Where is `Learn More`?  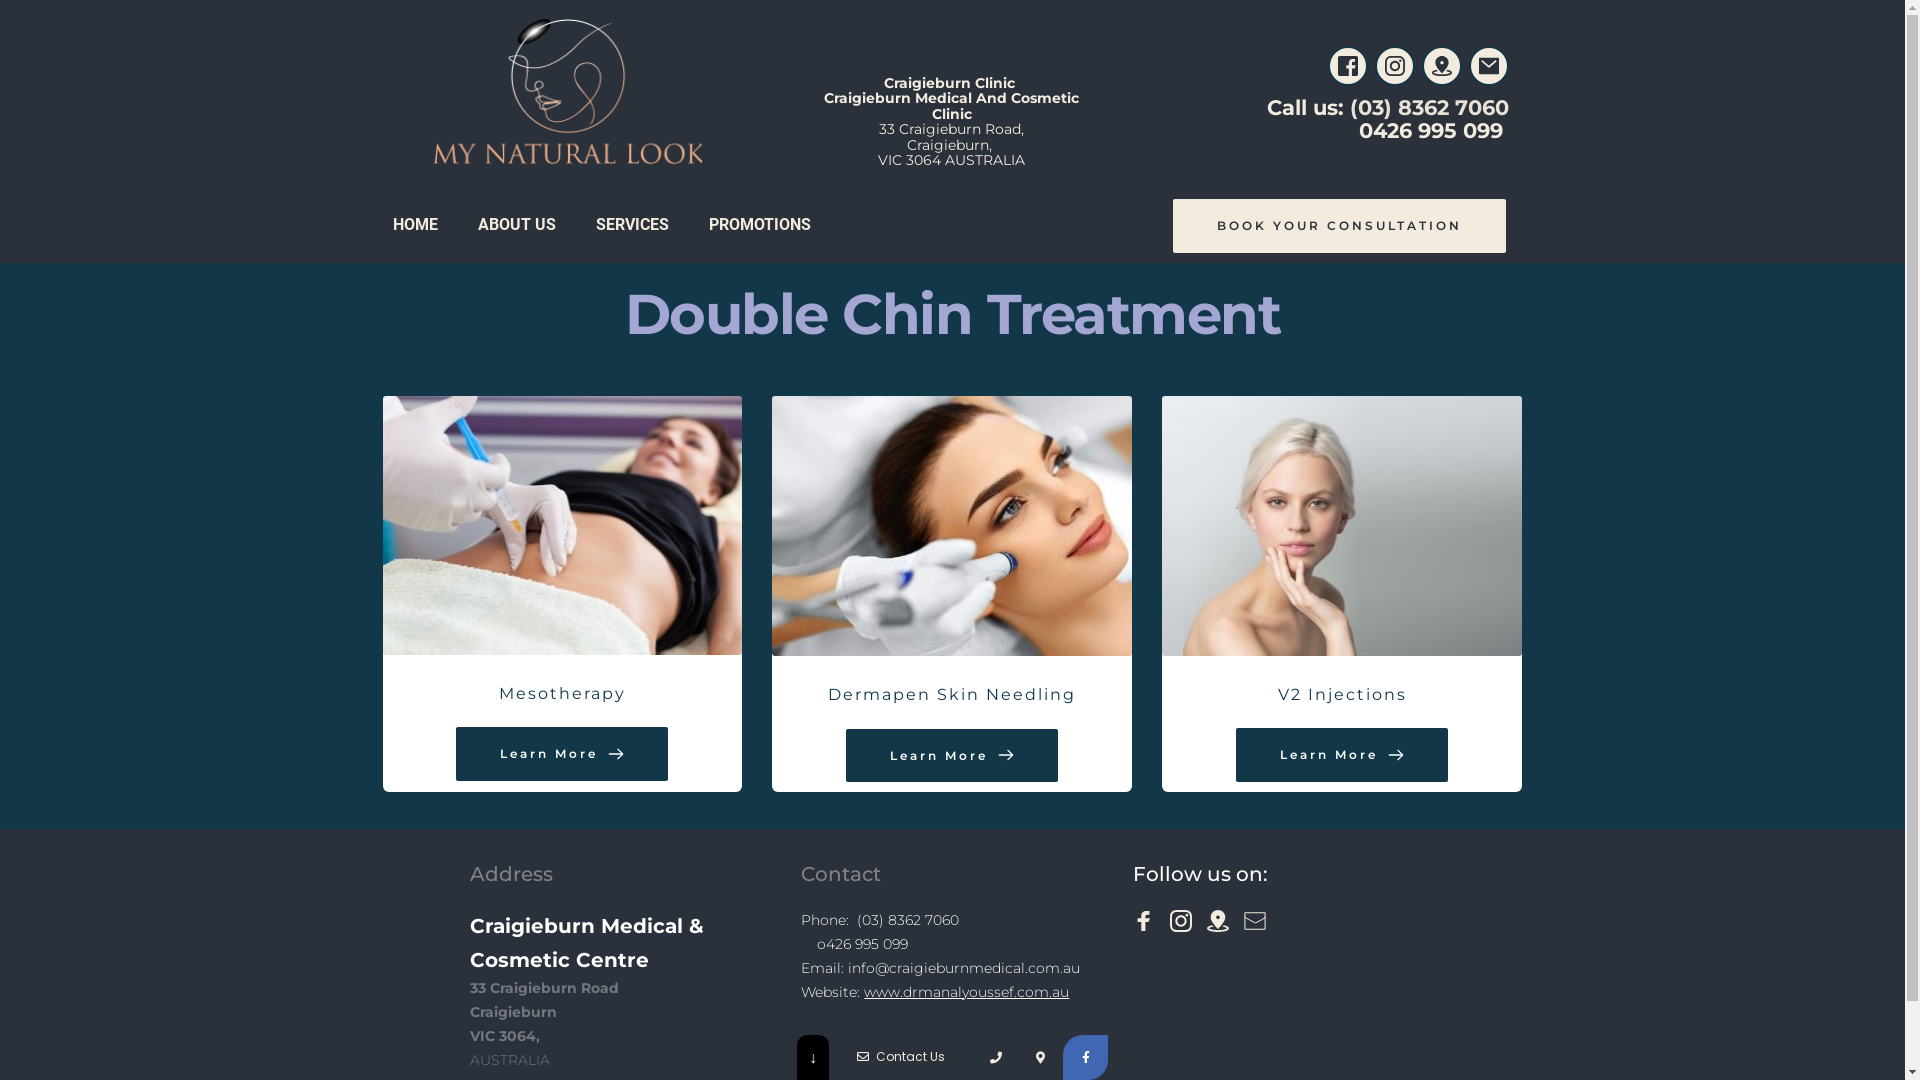 Learn More is located at coordinates (562, 754).